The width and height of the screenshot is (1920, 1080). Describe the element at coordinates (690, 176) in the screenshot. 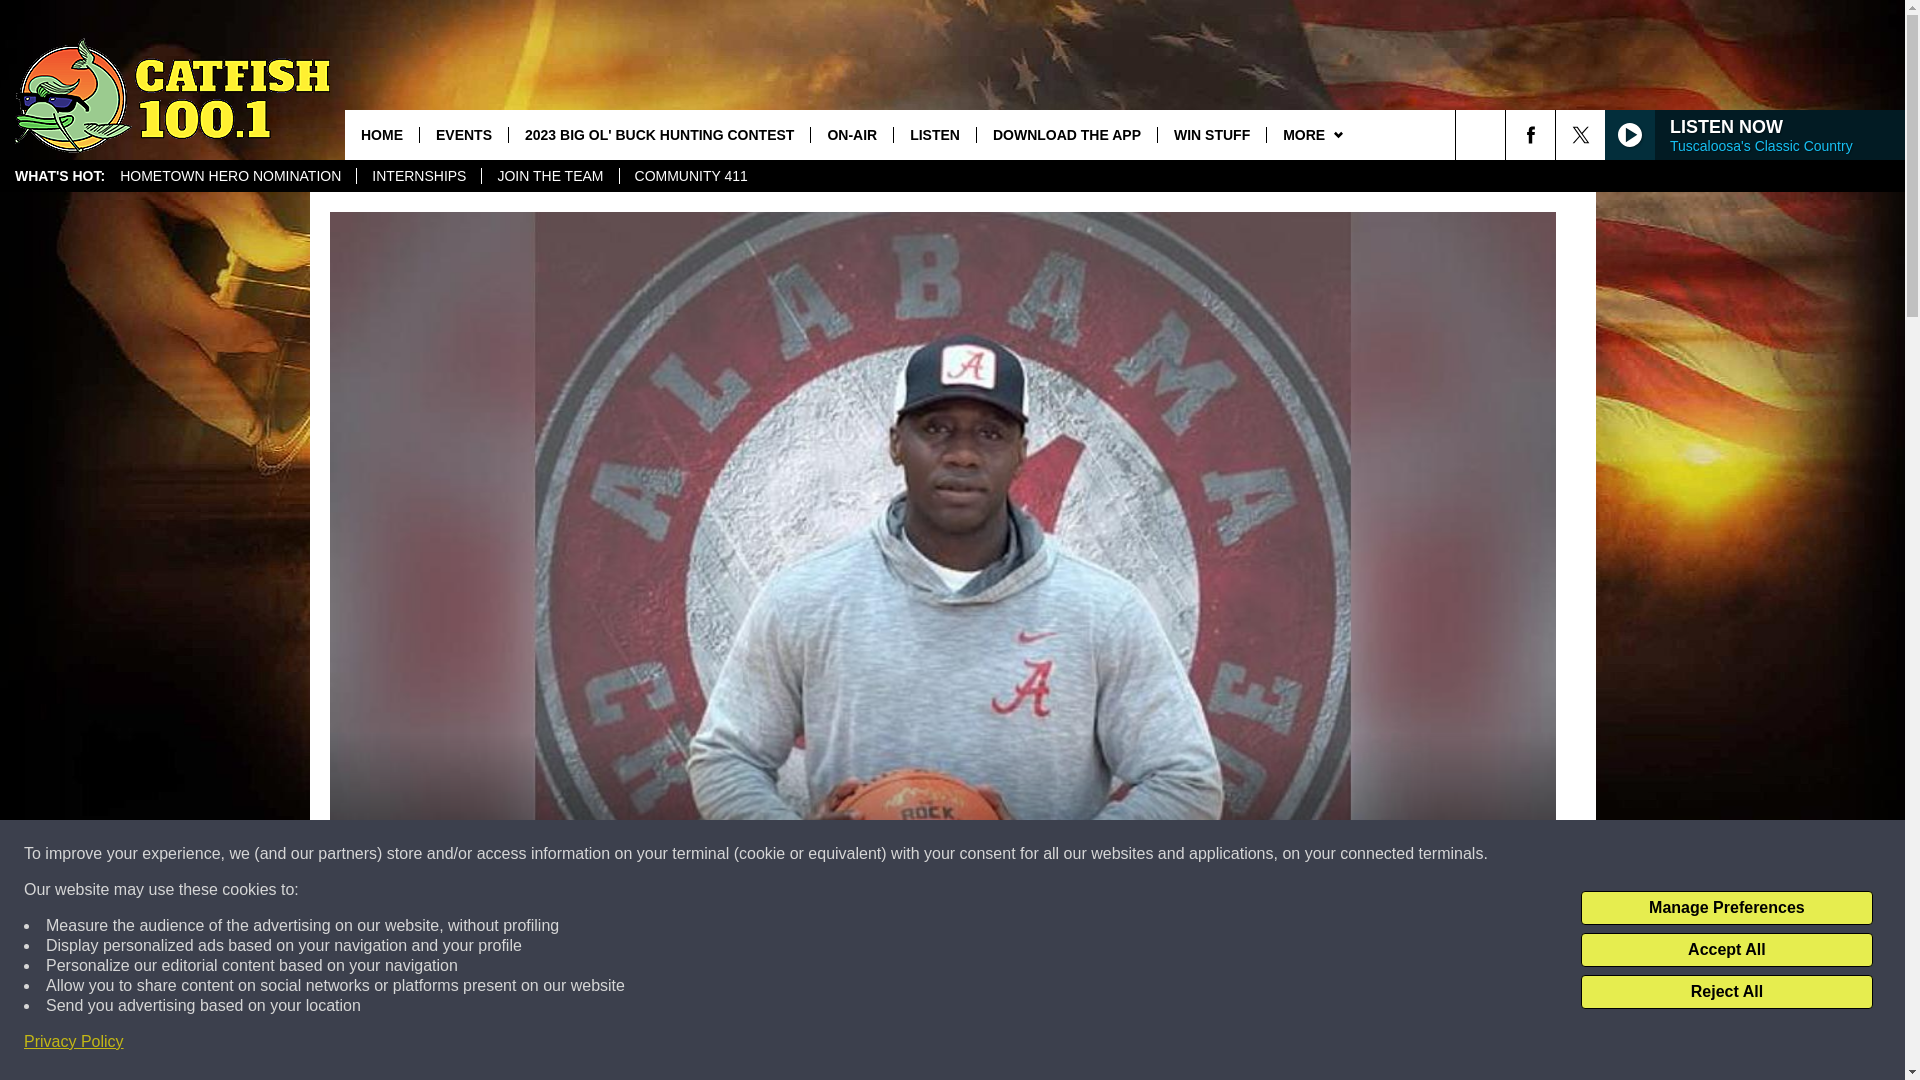

I see `COMMUNITY 411` at that location.